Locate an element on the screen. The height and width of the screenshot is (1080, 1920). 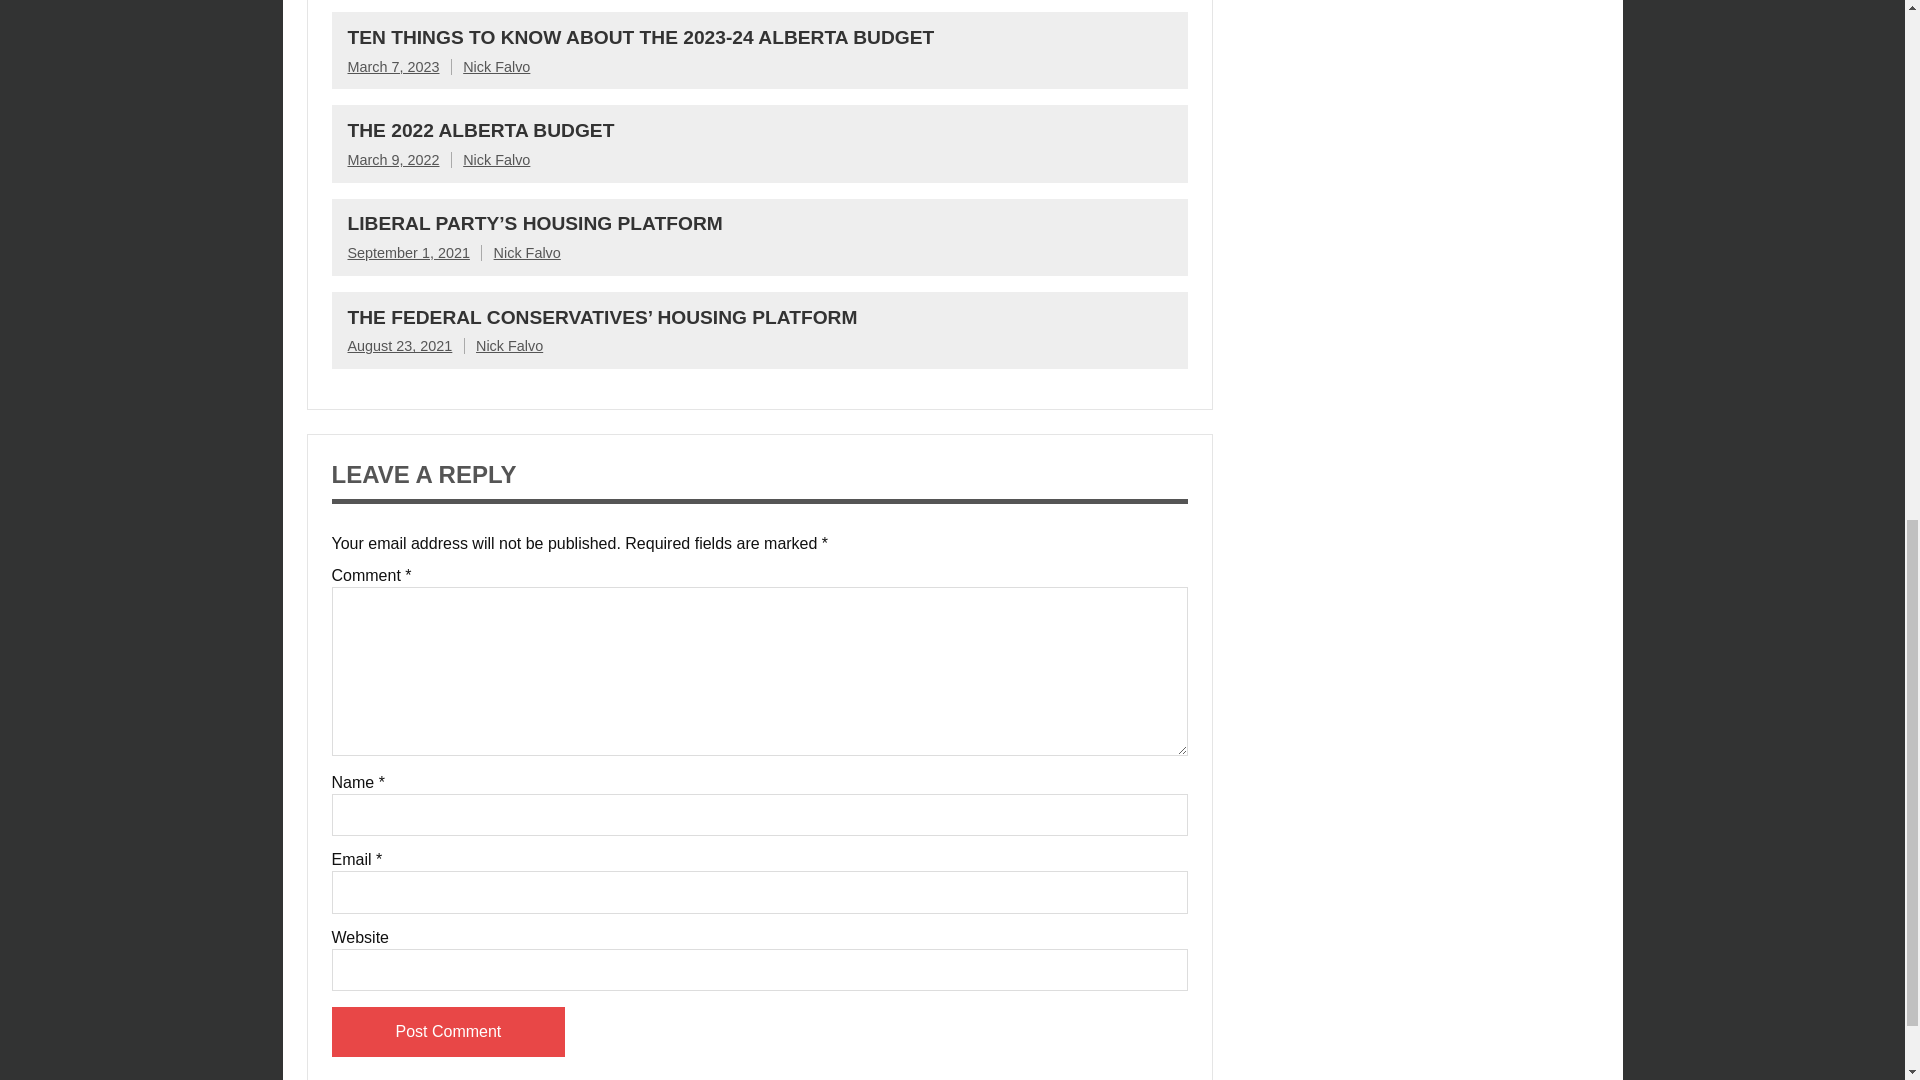
12:13 pm is located at coordinates (393, 66).